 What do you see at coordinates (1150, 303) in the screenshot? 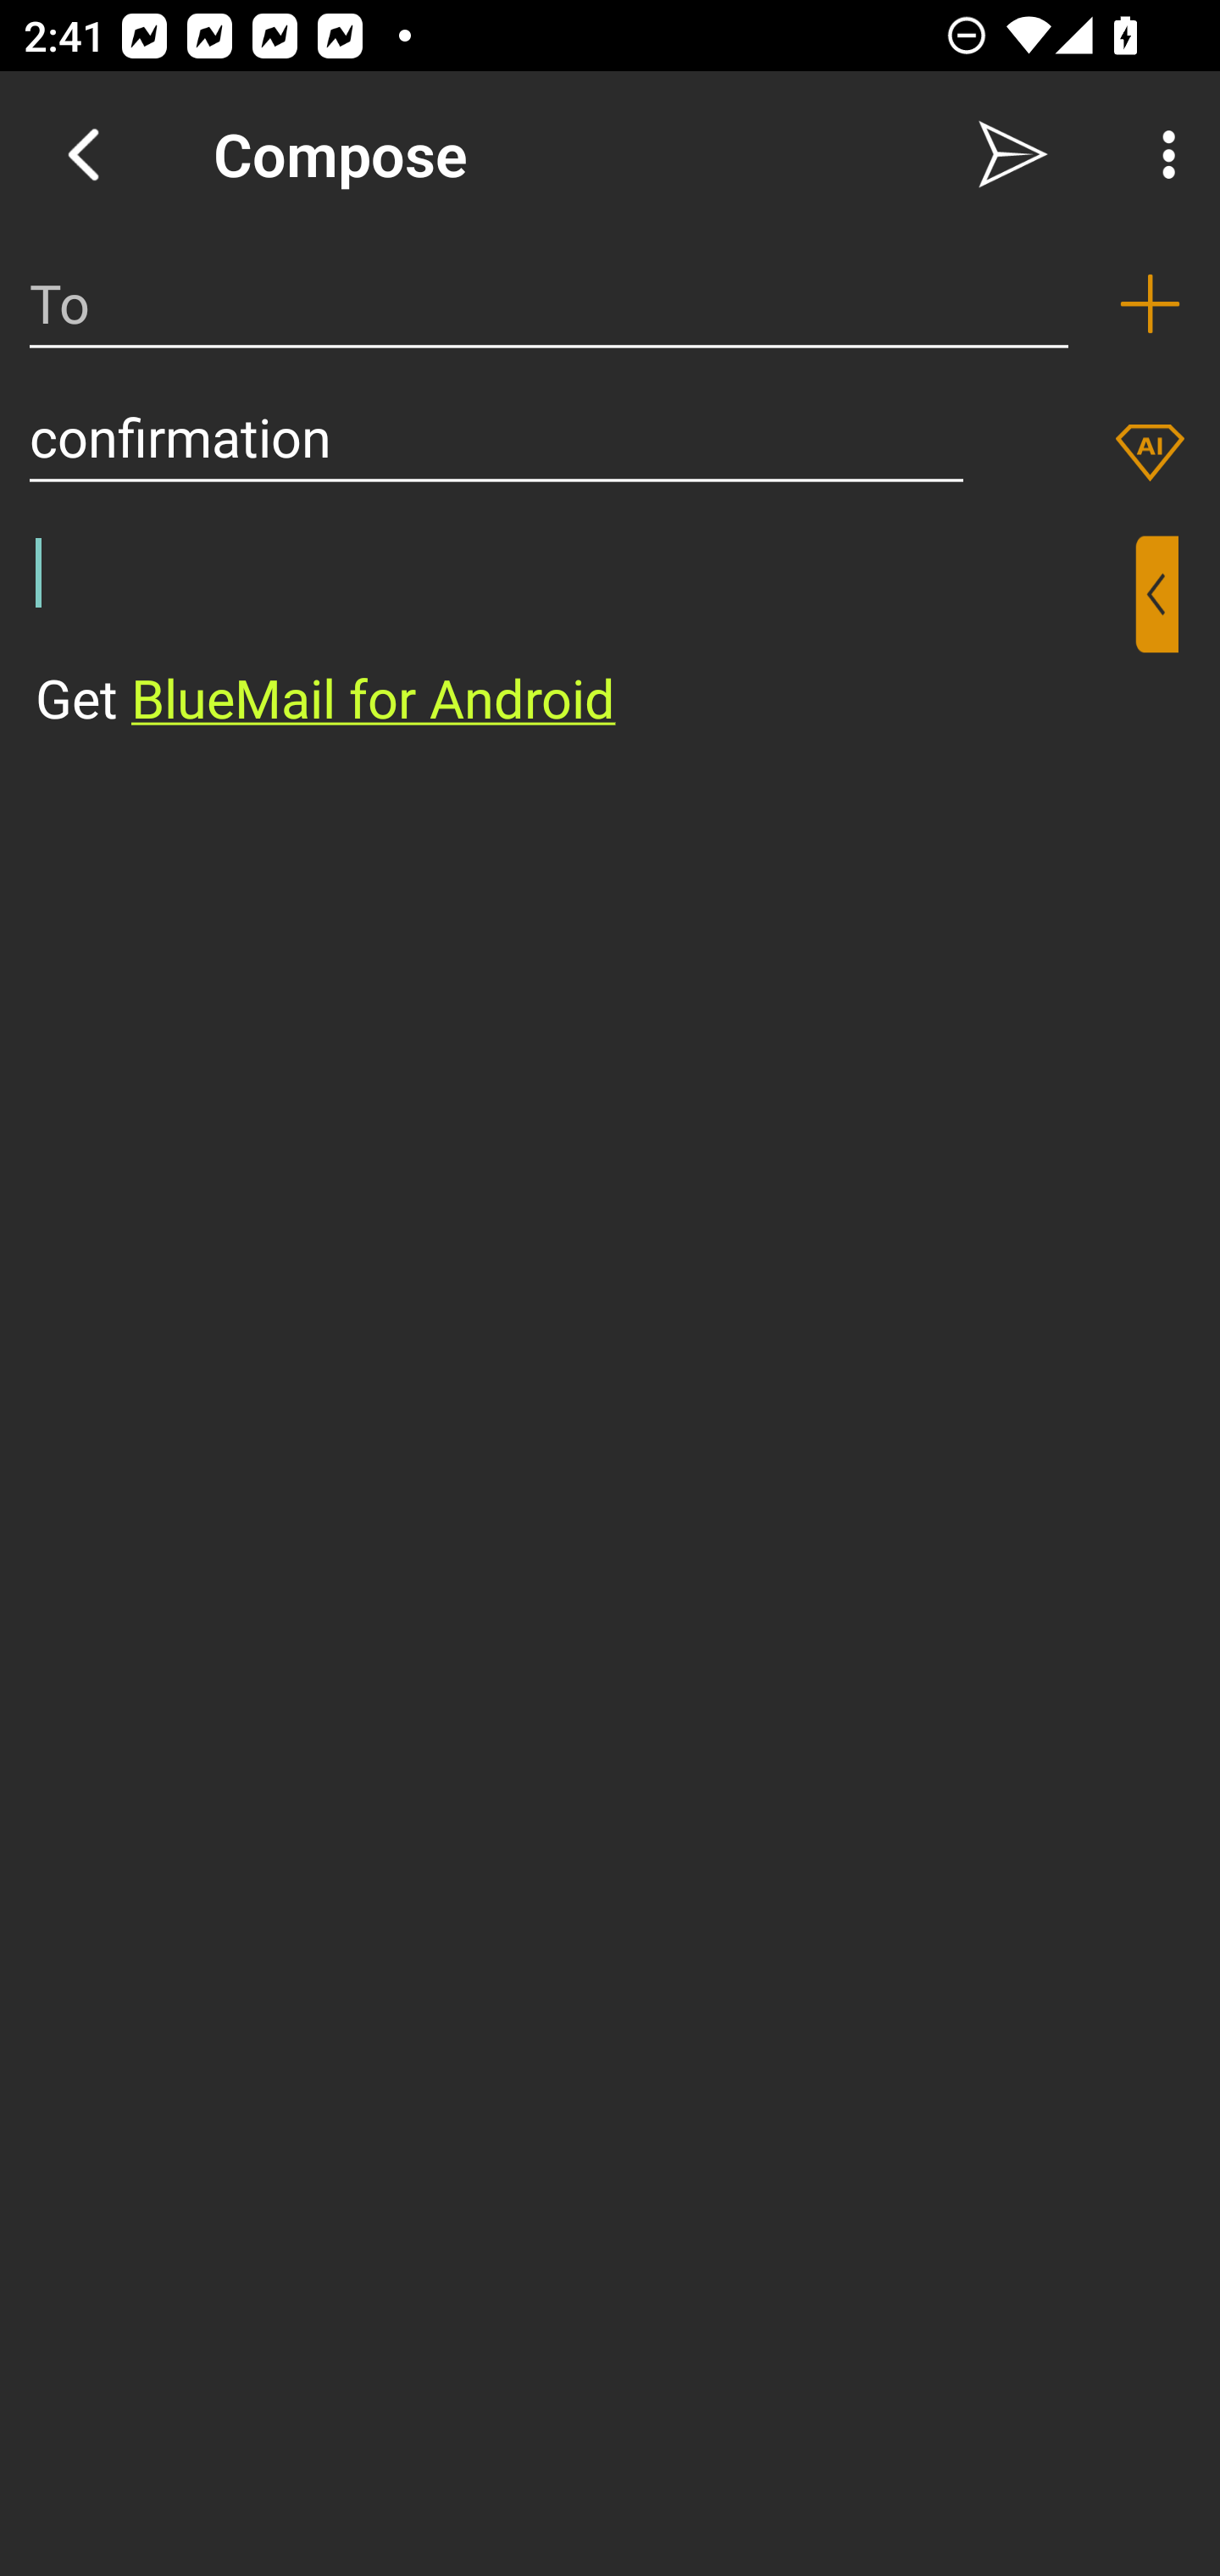
I see `Add recipient (To)` at bounding box center [1150, 303].